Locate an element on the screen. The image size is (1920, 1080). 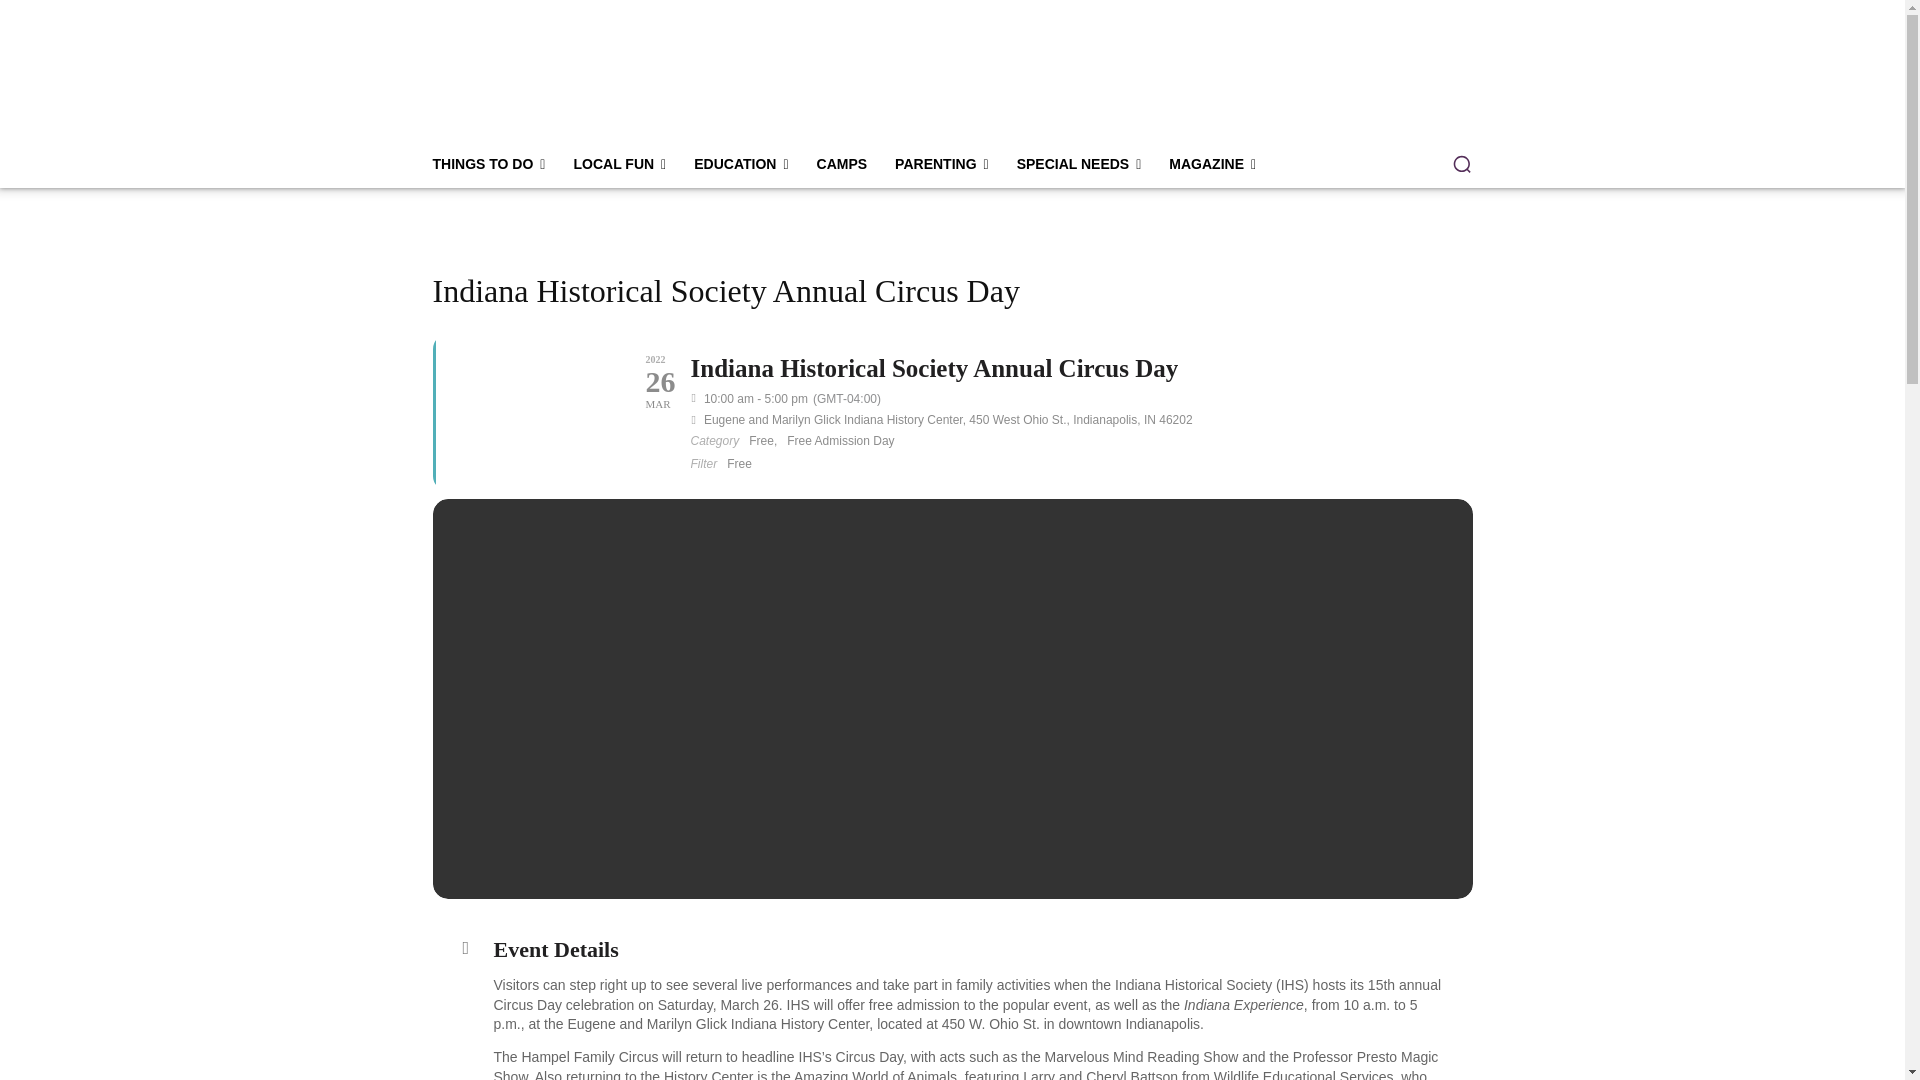
Indy's Child Magazine is located at coordinates (536, 81).